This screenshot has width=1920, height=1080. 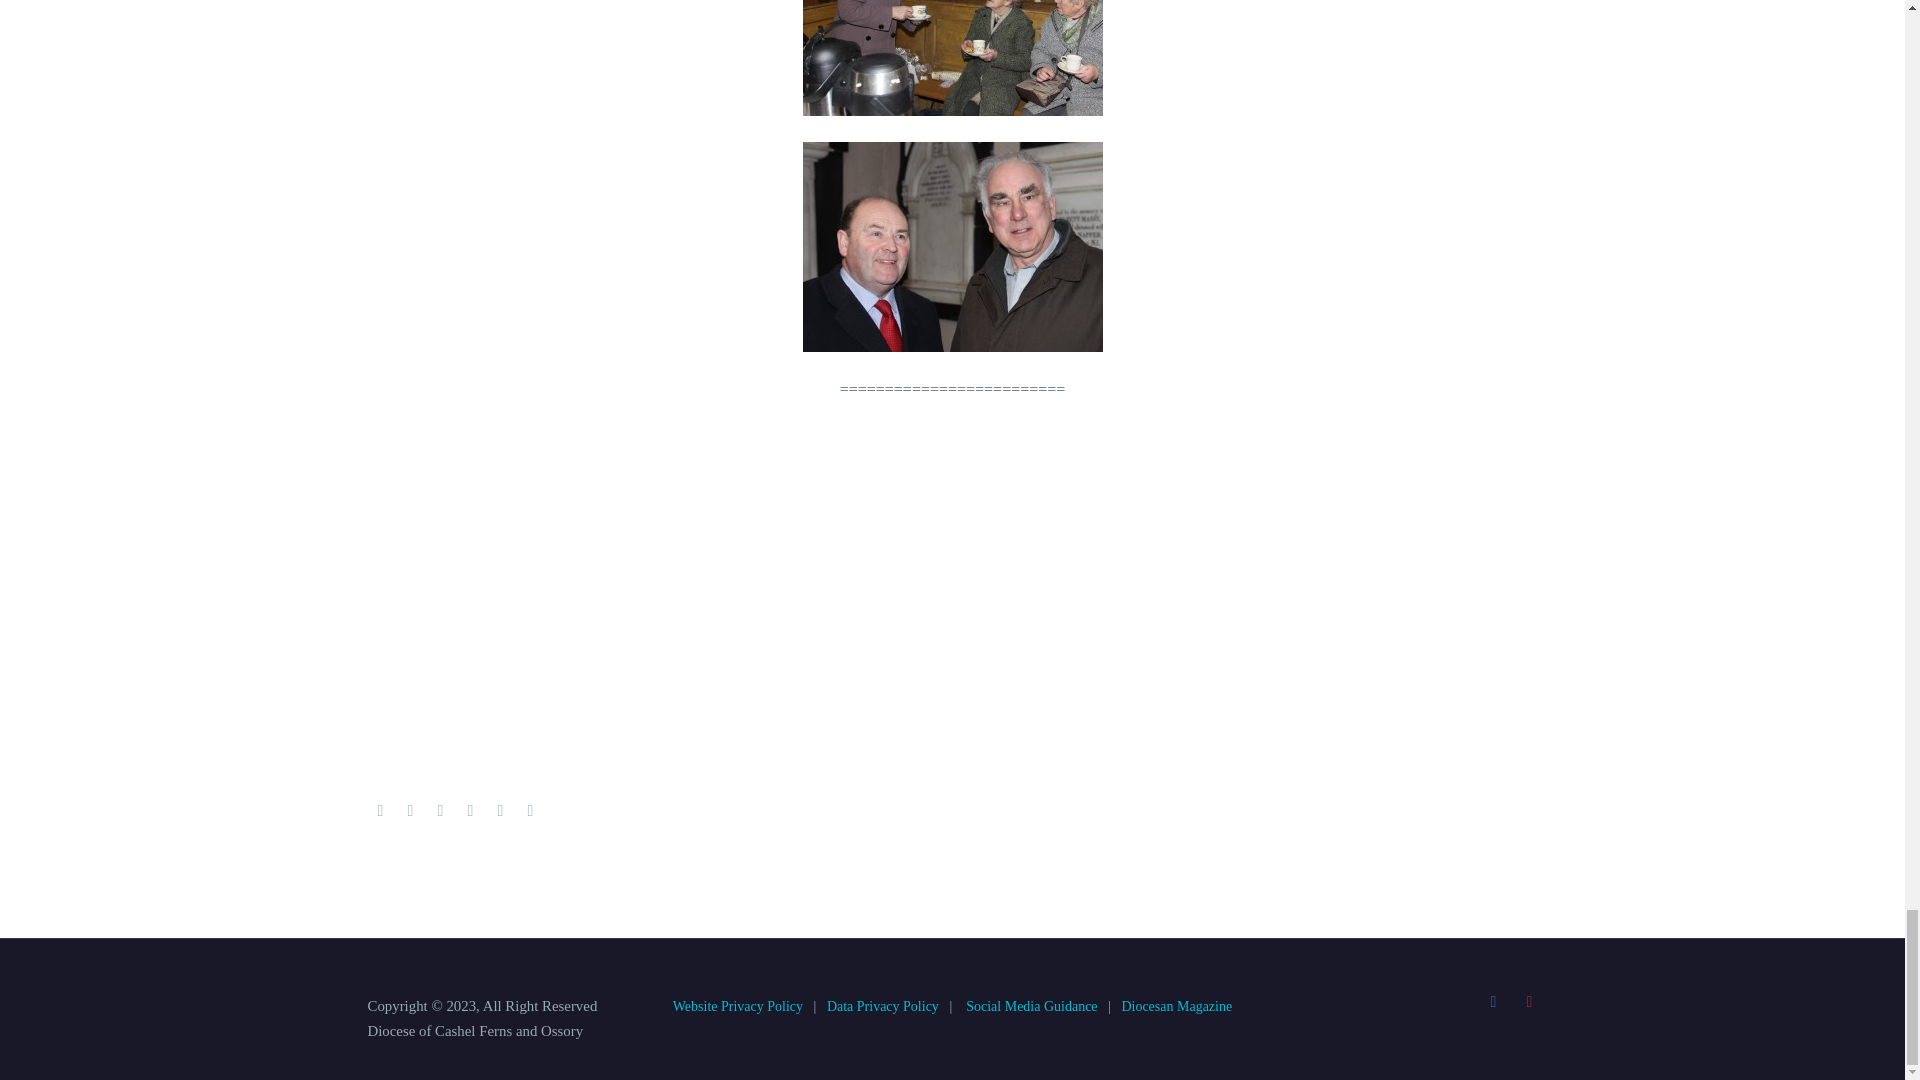 I want to click on Pinterest, so click(x=440, y=810).